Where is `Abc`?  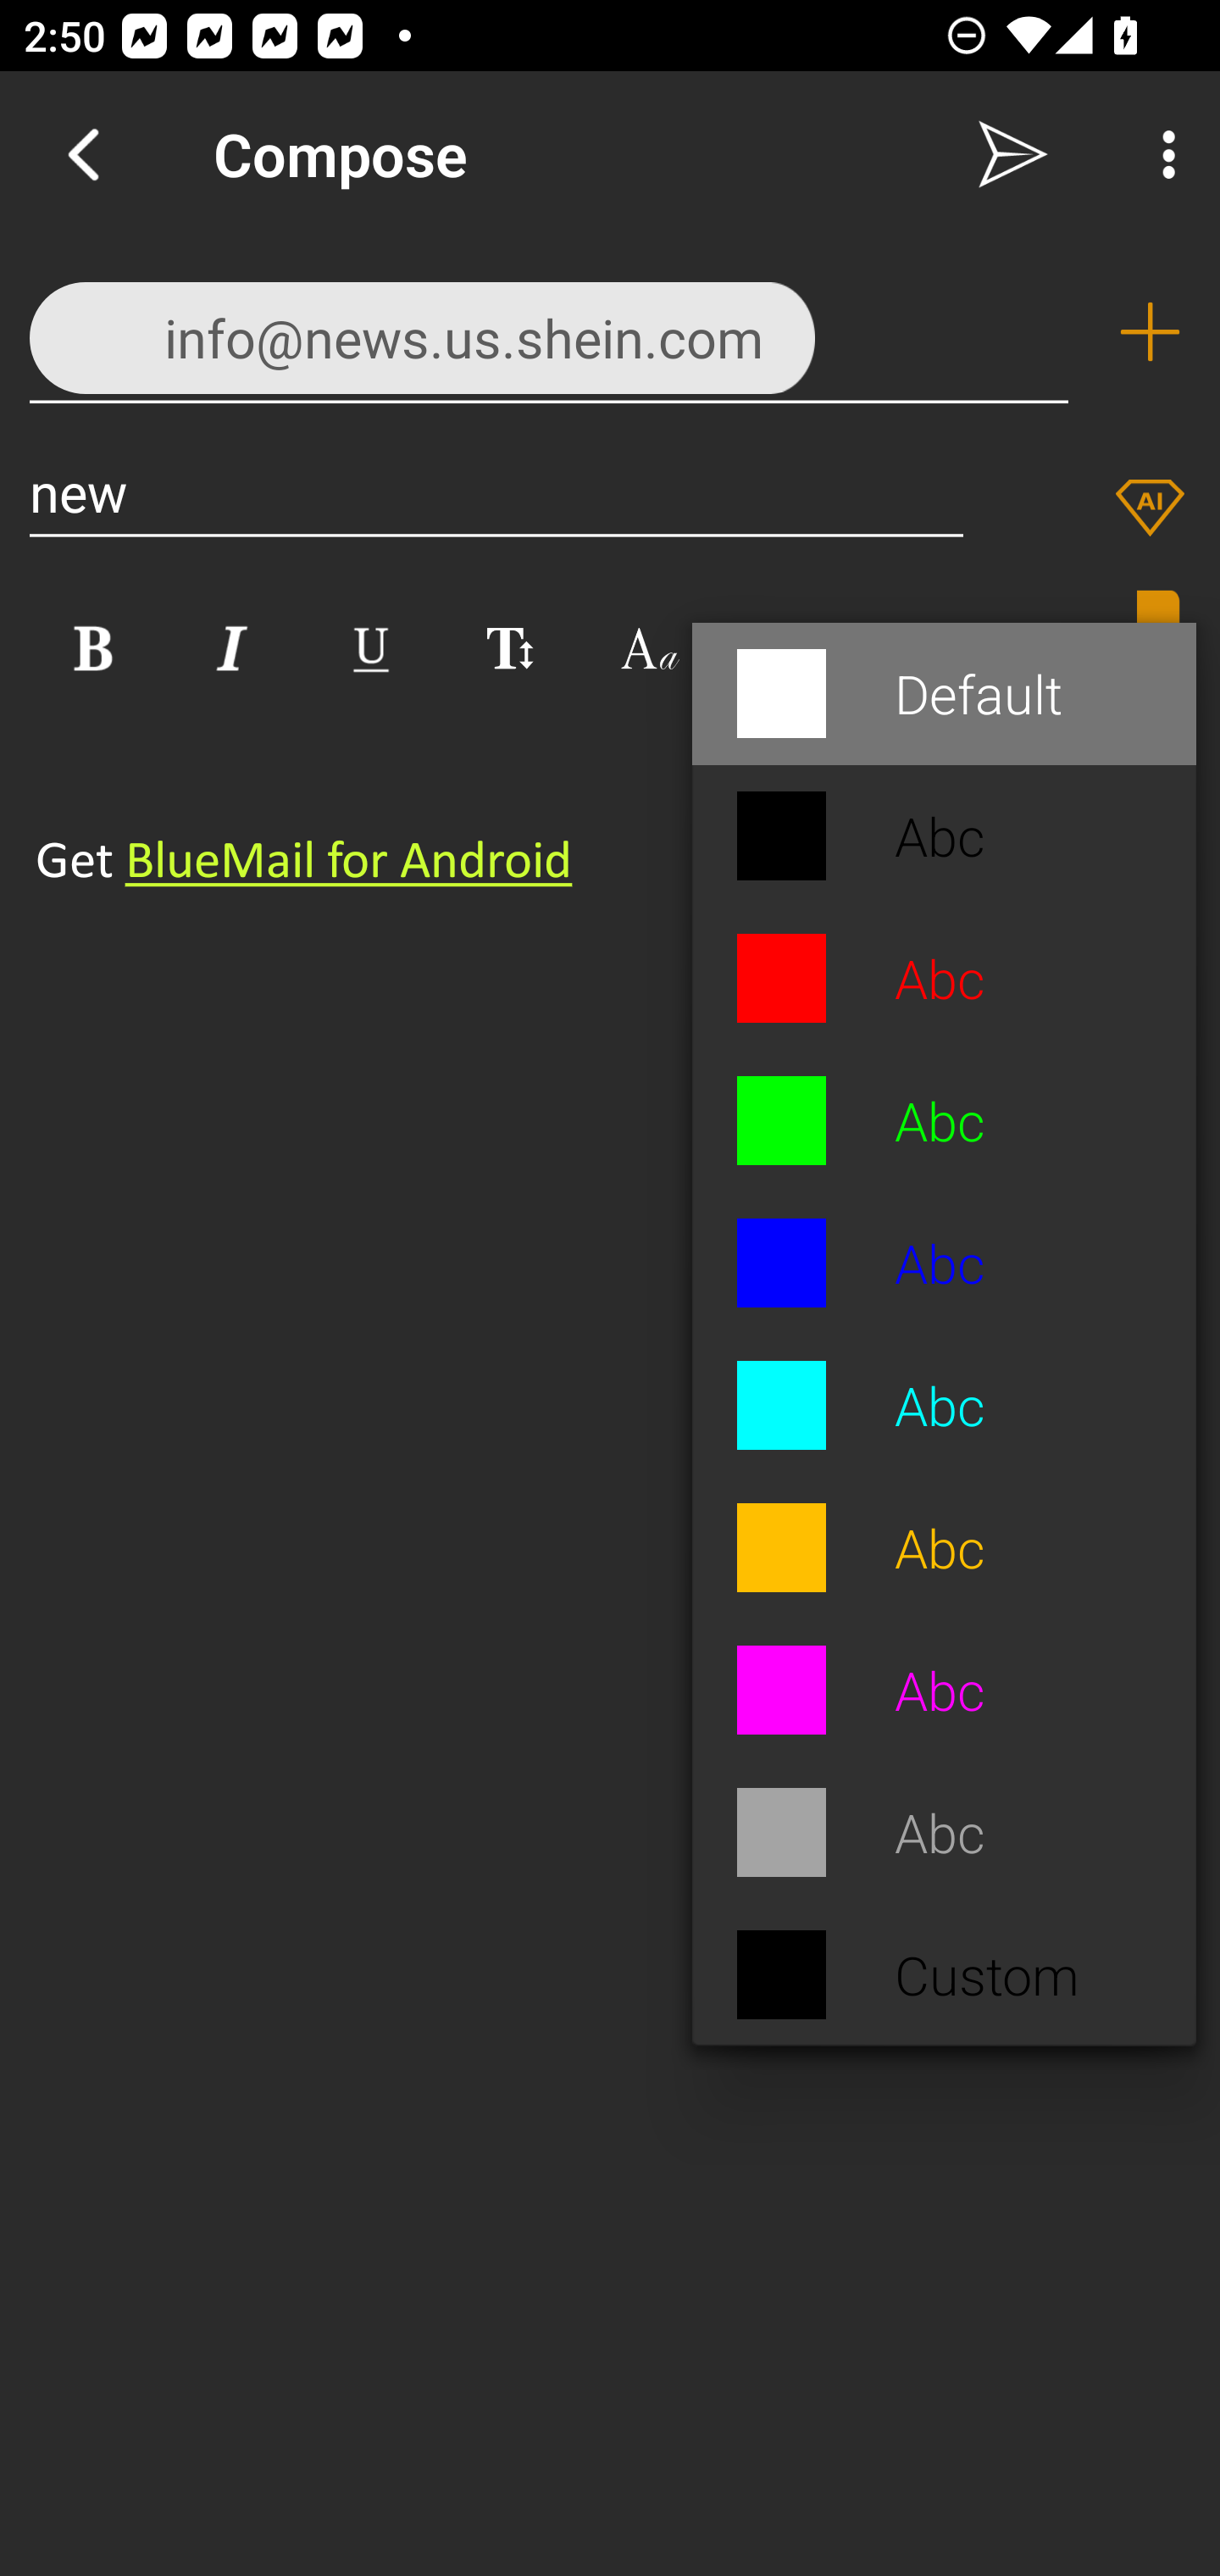
Abc is located at coordinates (944, 1122).